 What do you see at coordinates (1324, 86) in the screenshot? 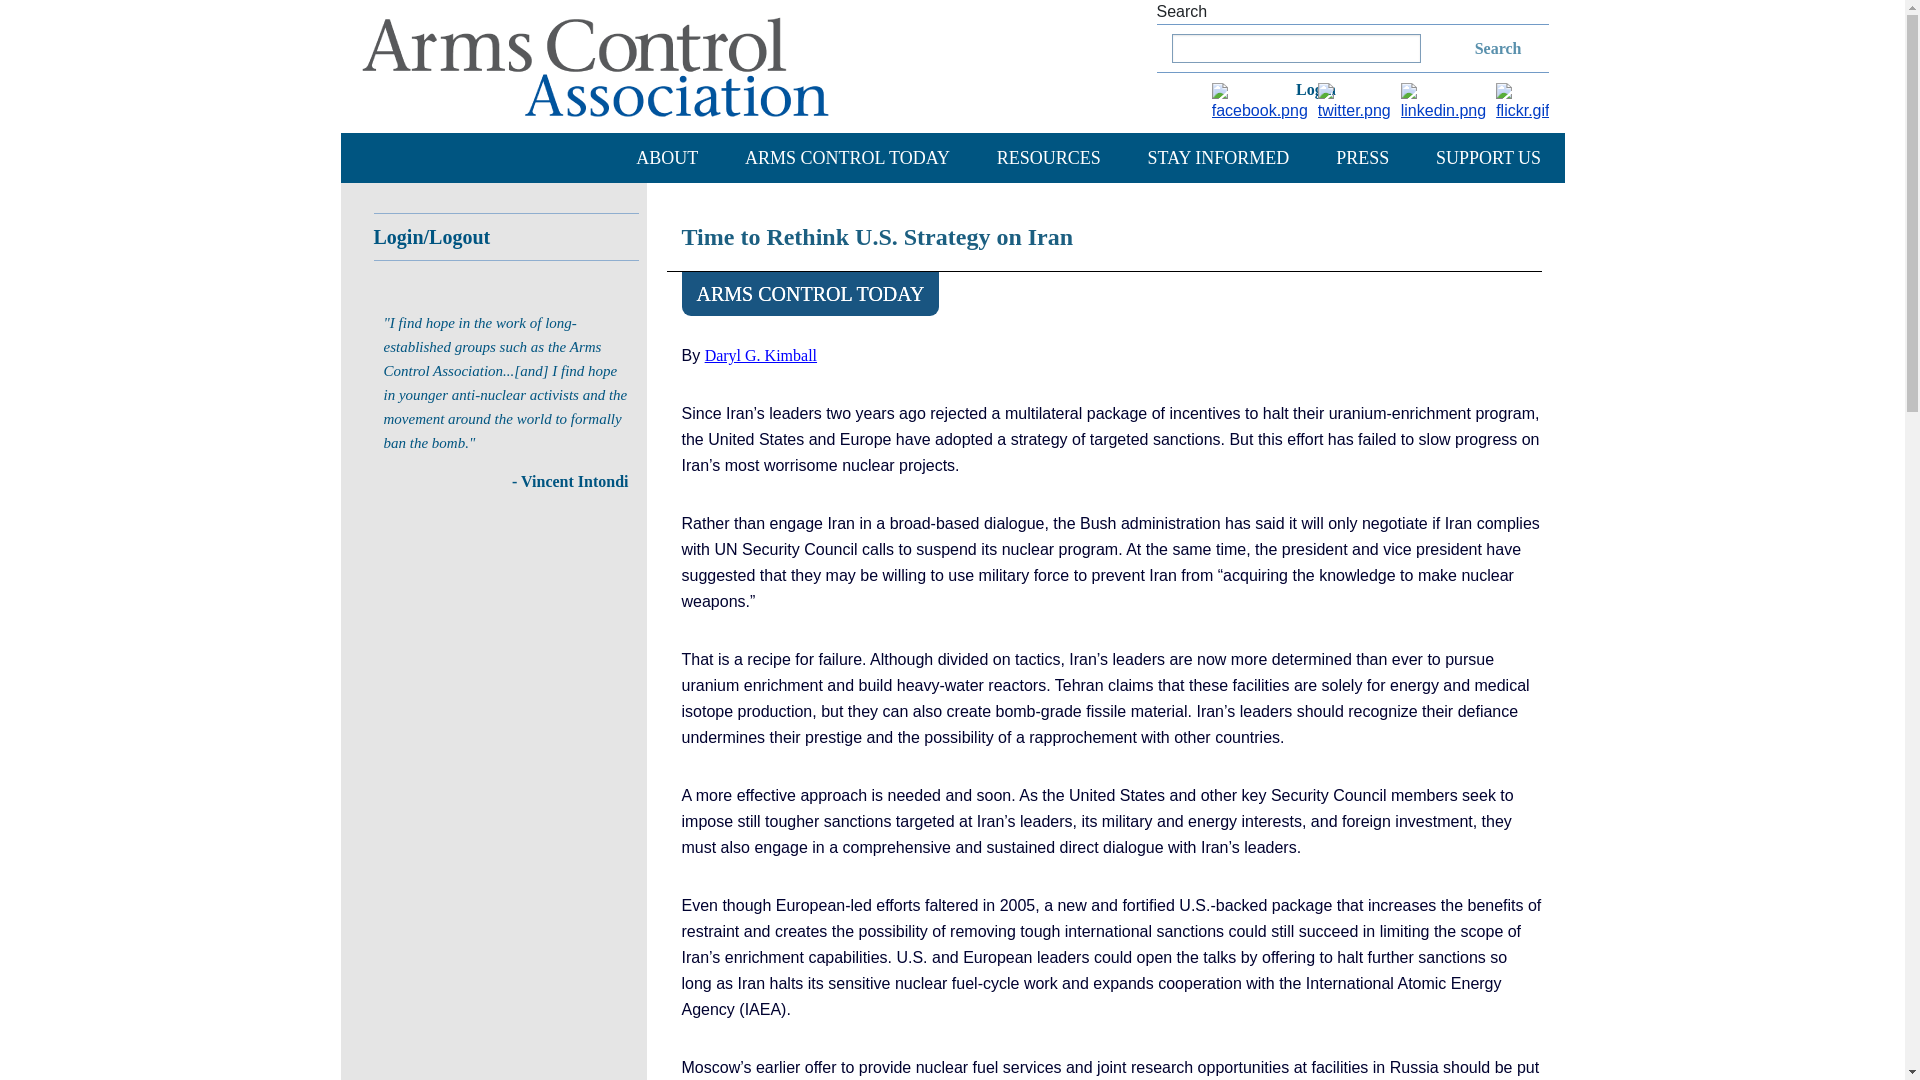
I see `Log in` at bounding box center [1324, 86].